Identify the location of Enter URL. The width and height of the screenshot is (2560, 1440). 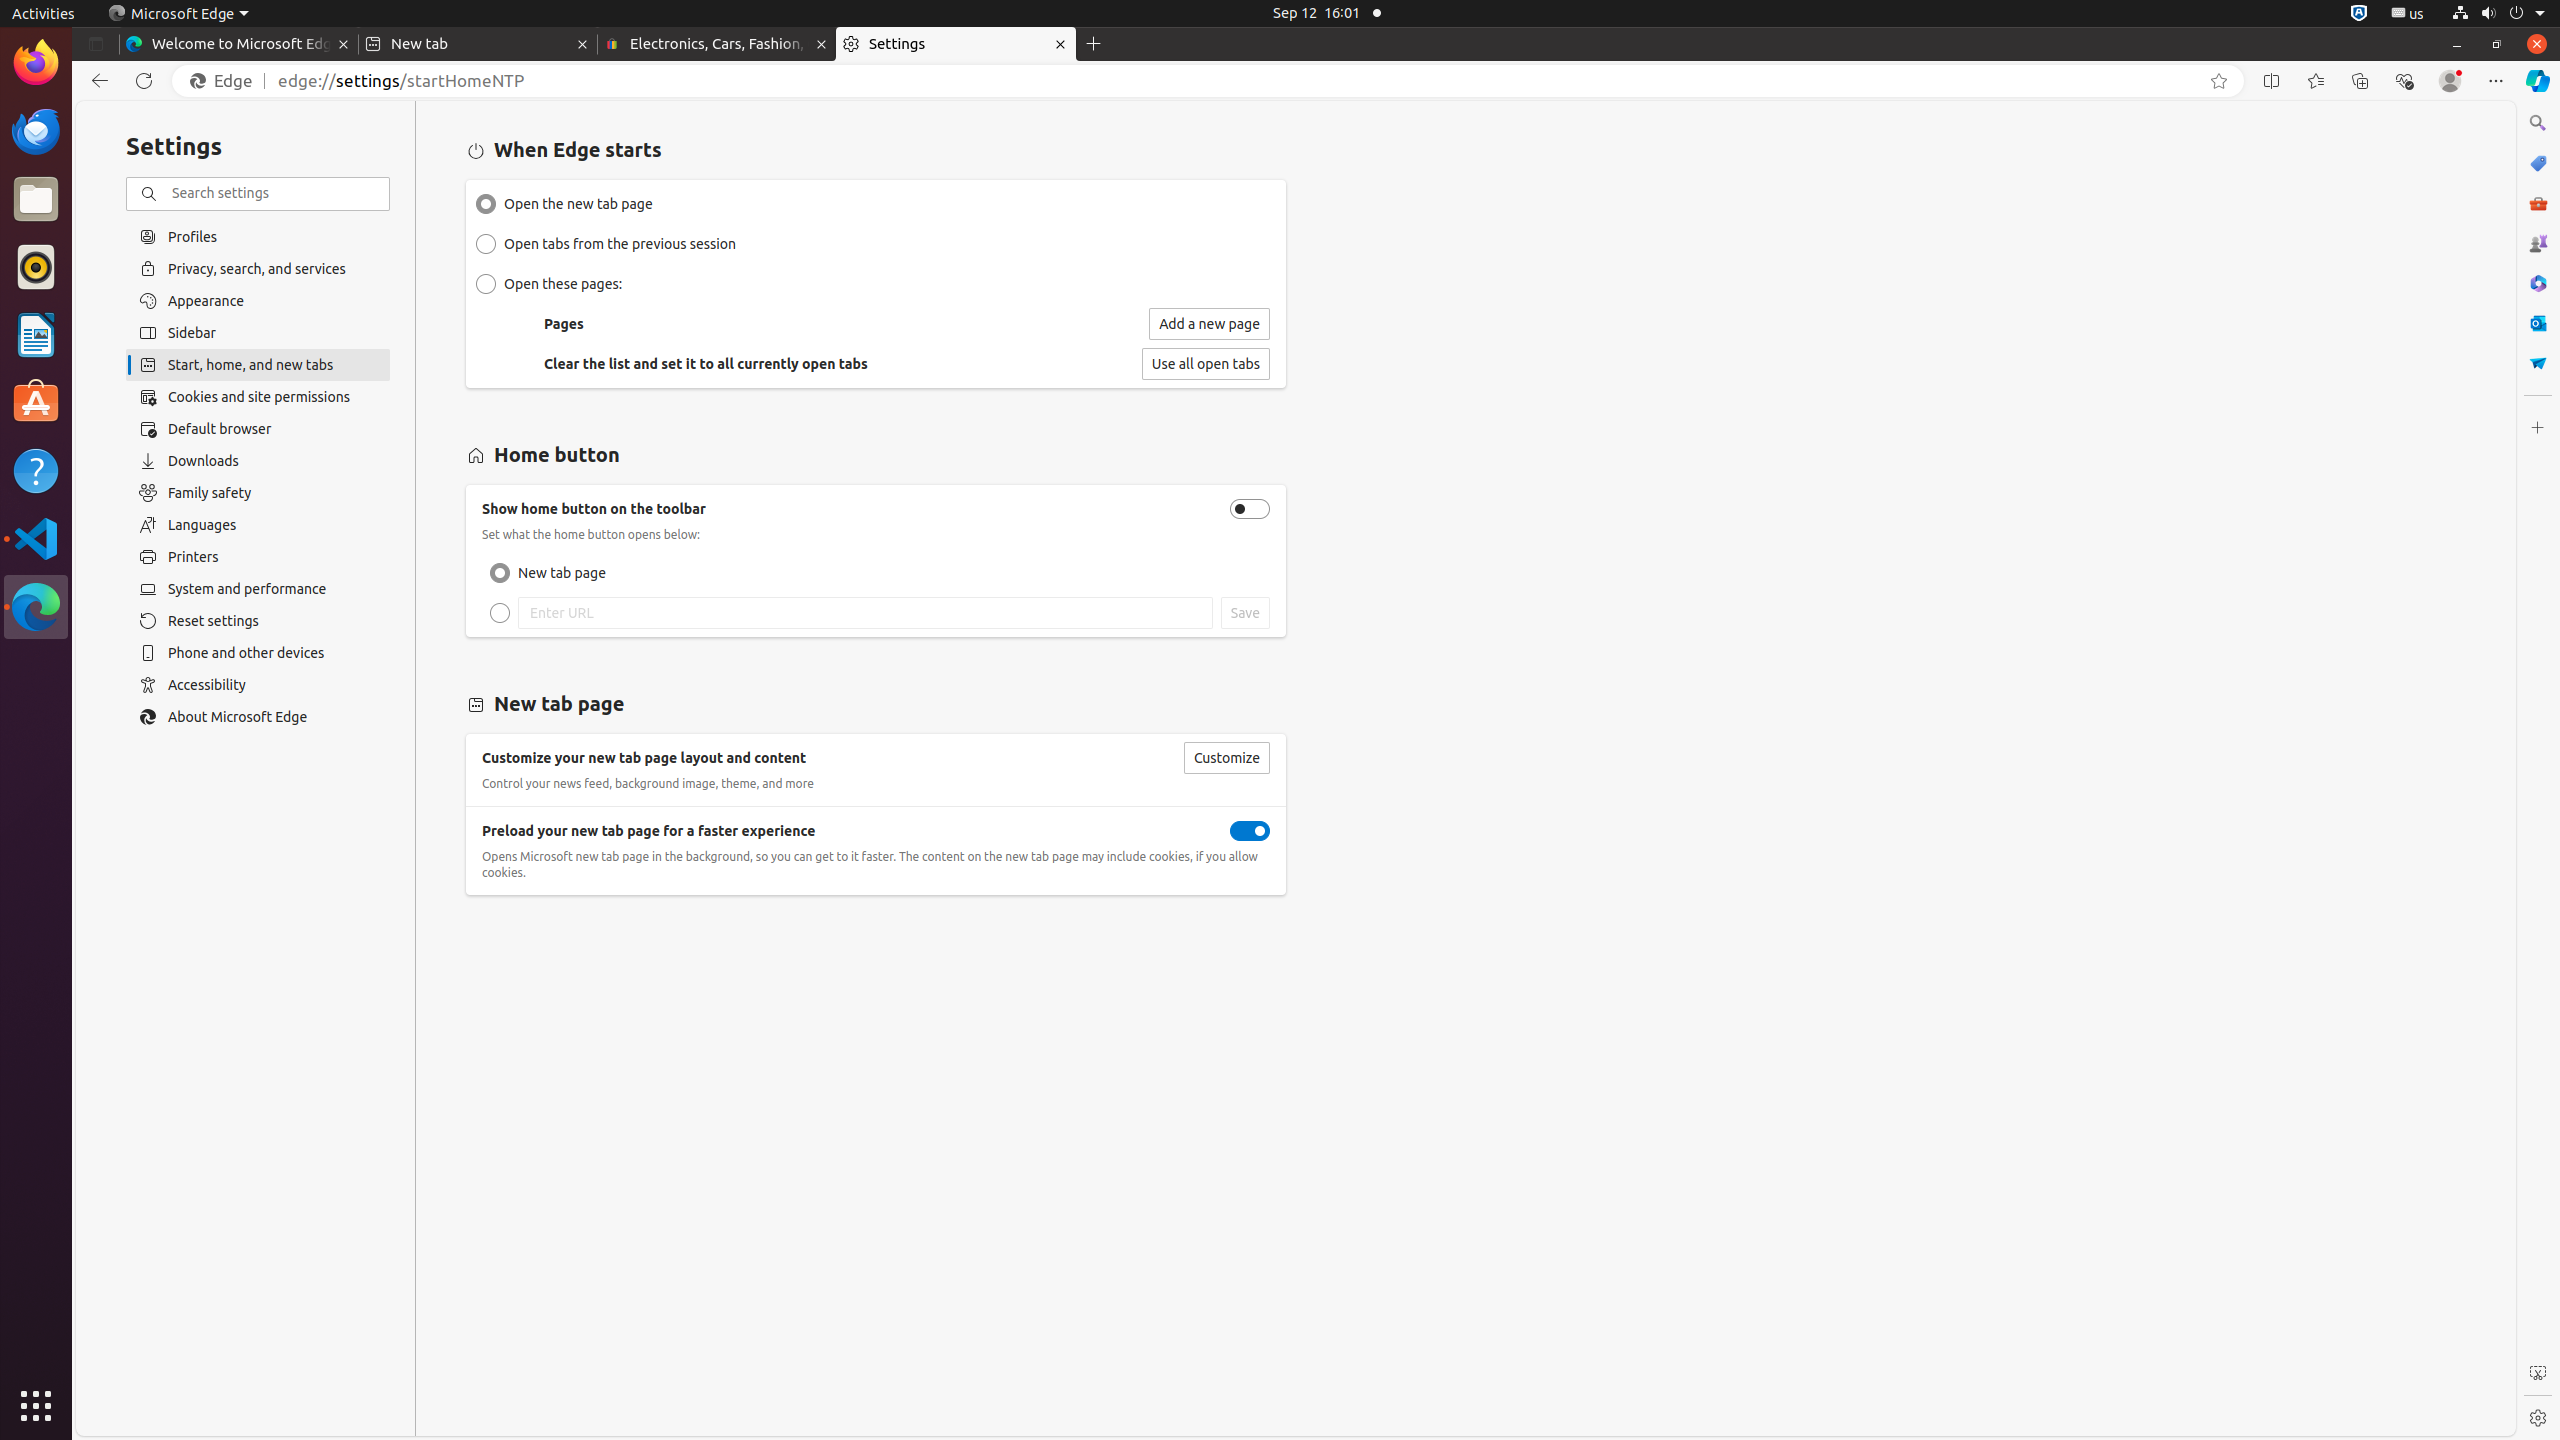
(500, 613).